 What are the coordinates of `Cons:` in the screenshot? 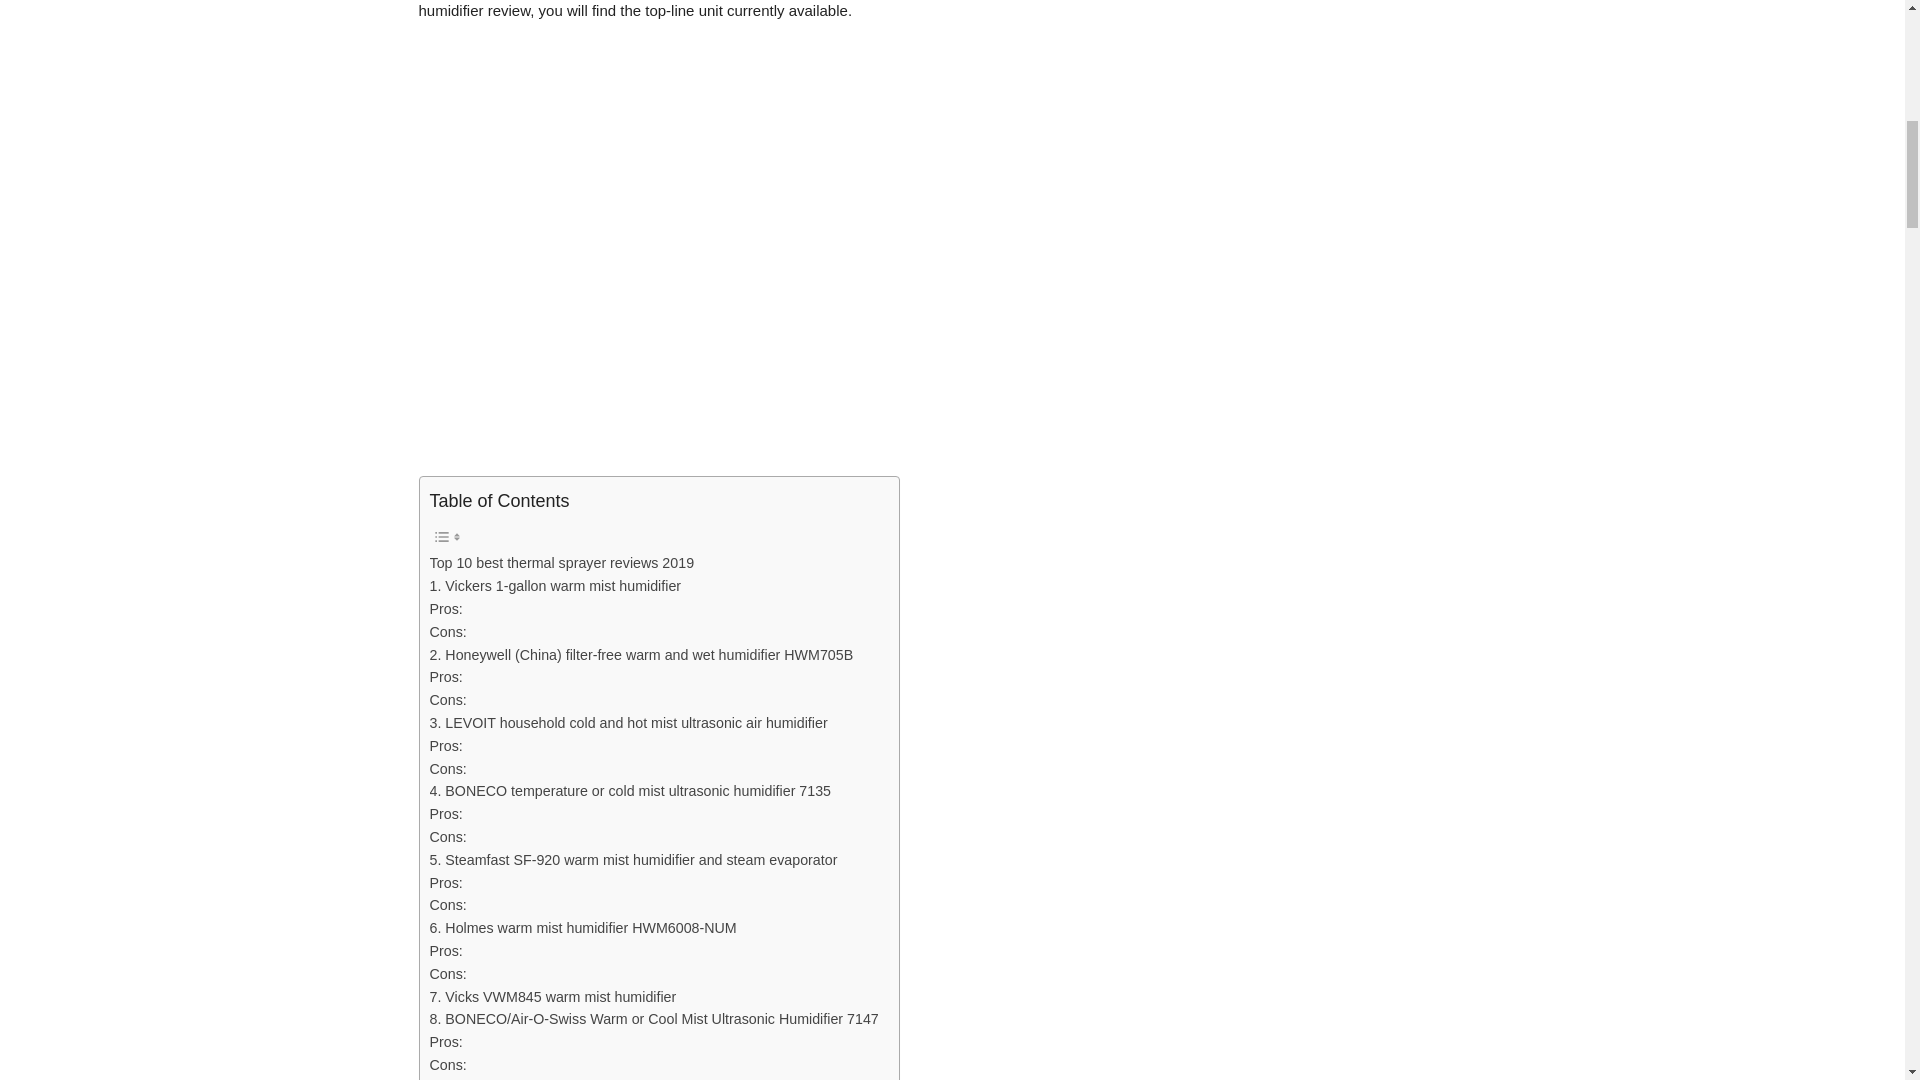 It's located at (448, 632).